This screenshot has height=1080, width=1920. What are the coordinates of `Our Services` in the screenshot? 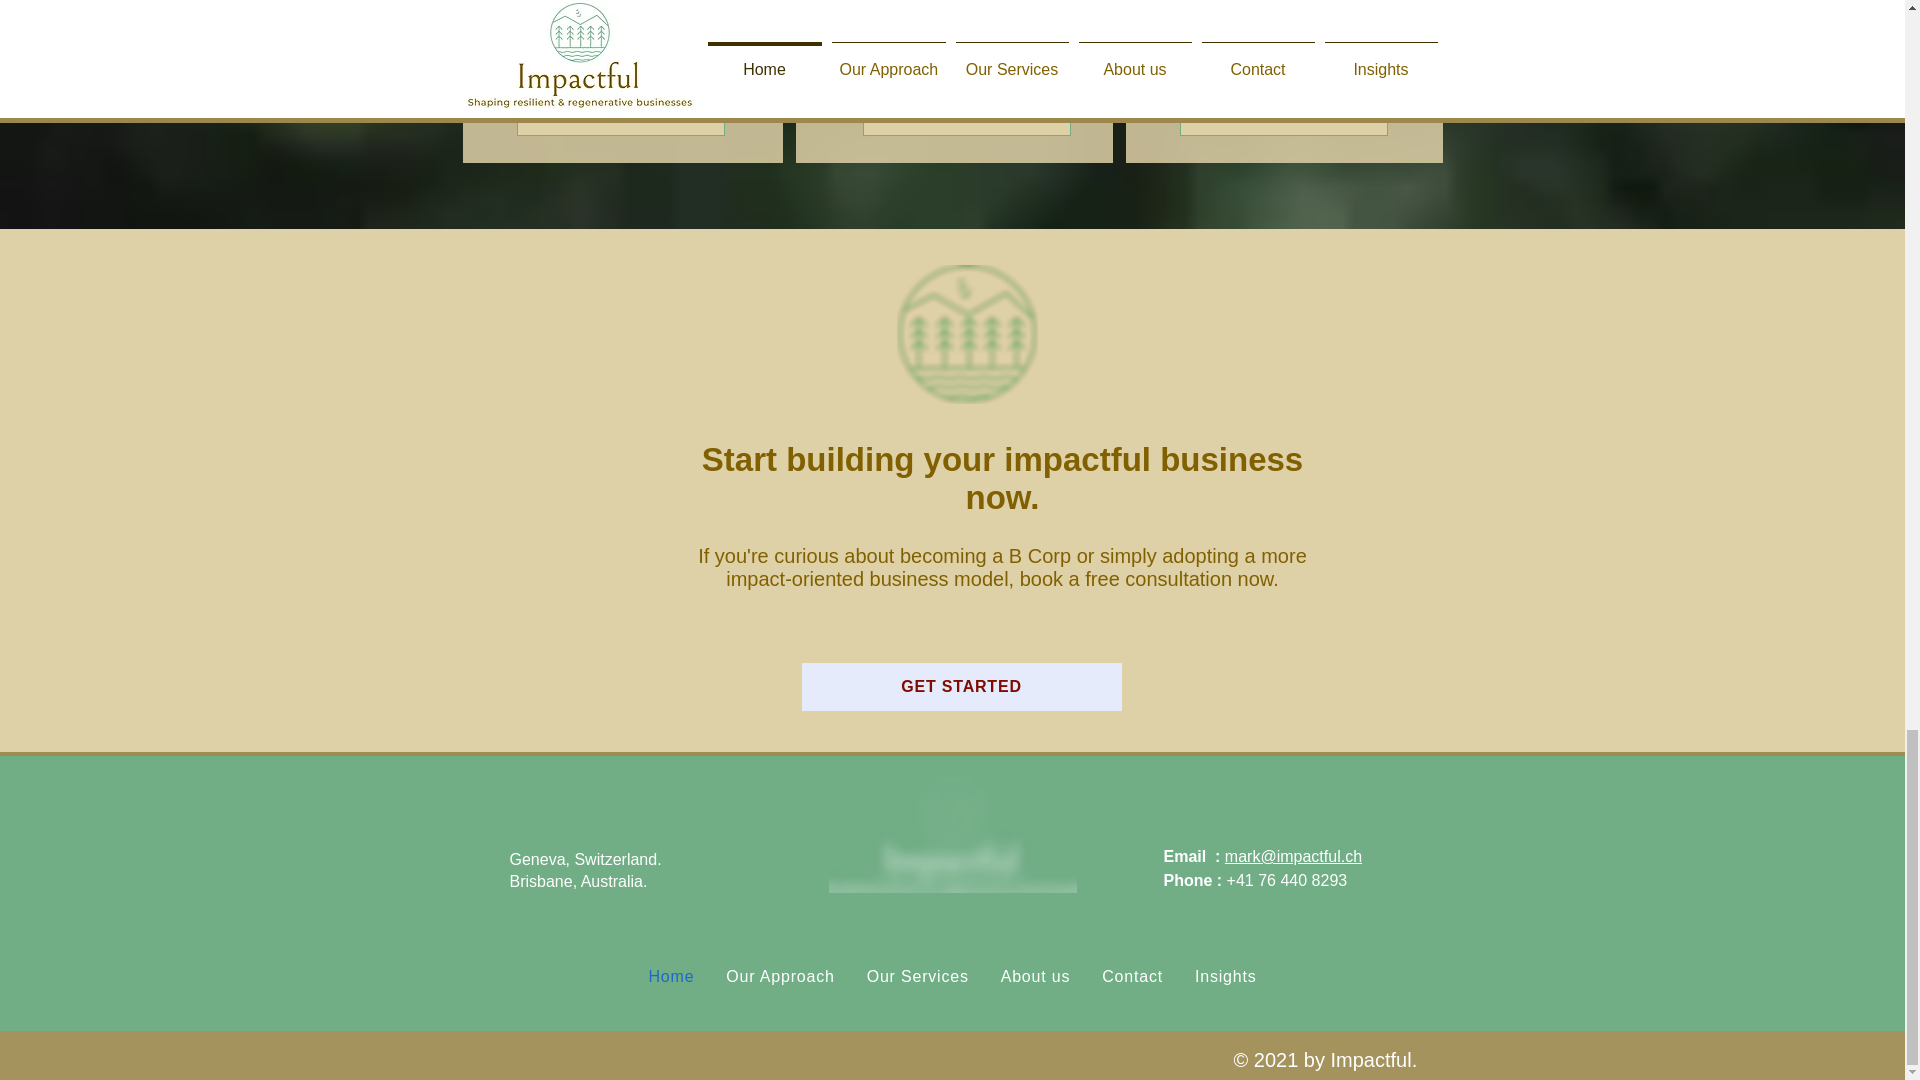 It's located at (918, 976).